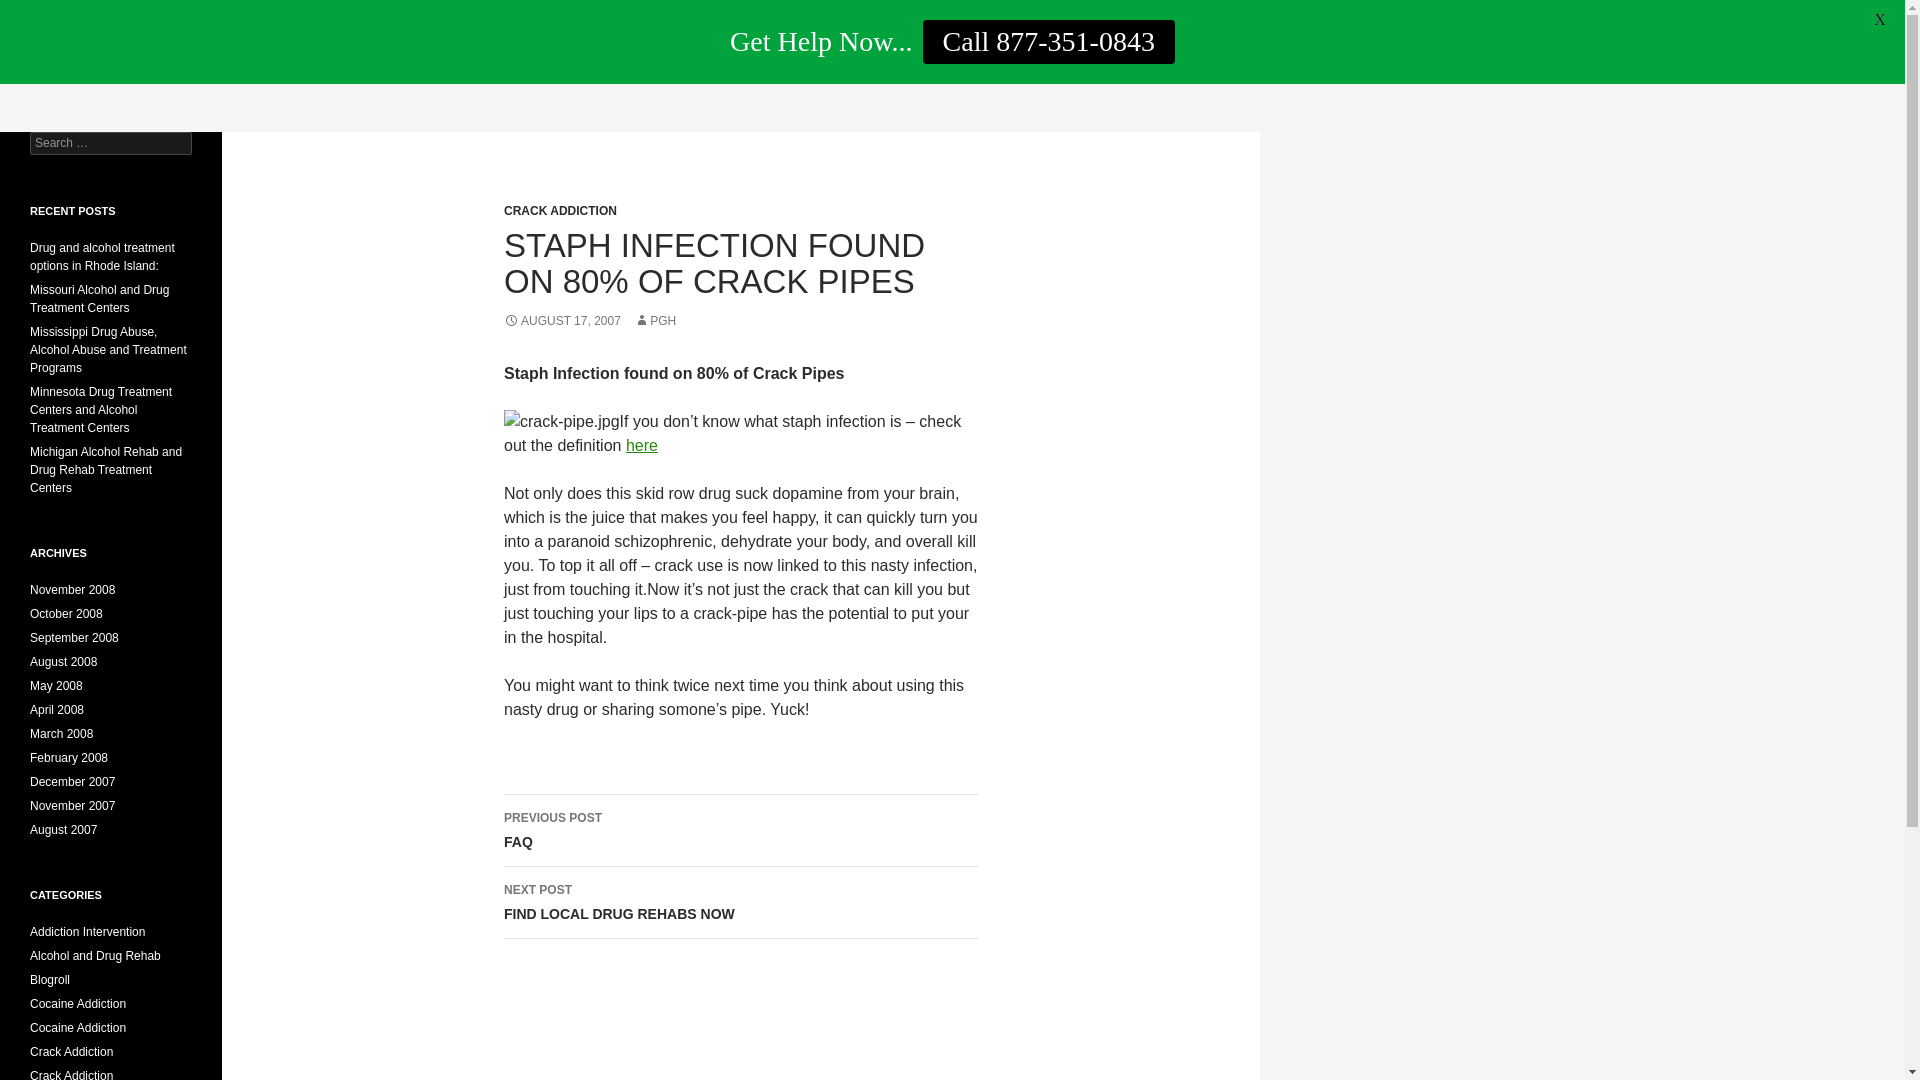  What do you see at coordinates (64, 661) in the screenshot?
I see `August 2008` at bounding box center [64, 661].